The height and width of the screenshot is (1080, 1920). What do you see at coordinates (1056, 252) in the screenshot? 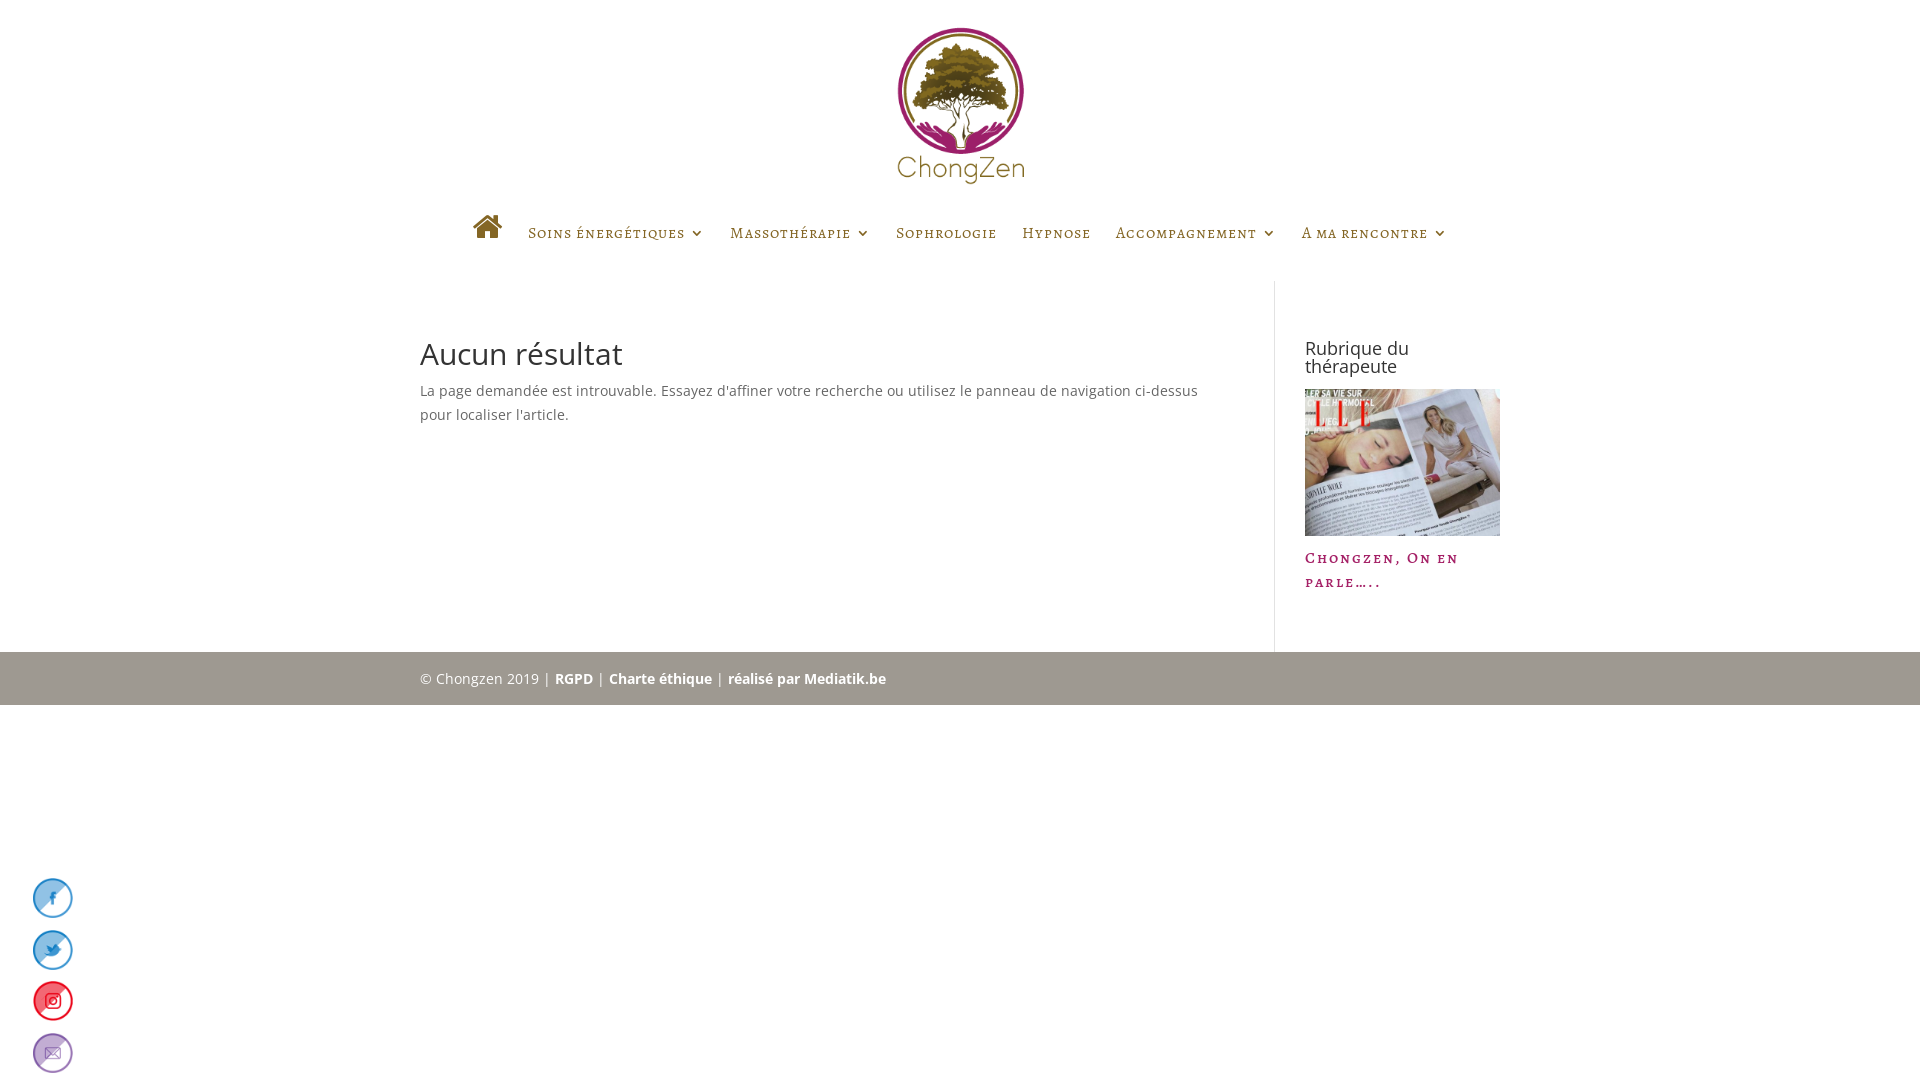
I see `Hypnose` at bounding box center [1056, 252].